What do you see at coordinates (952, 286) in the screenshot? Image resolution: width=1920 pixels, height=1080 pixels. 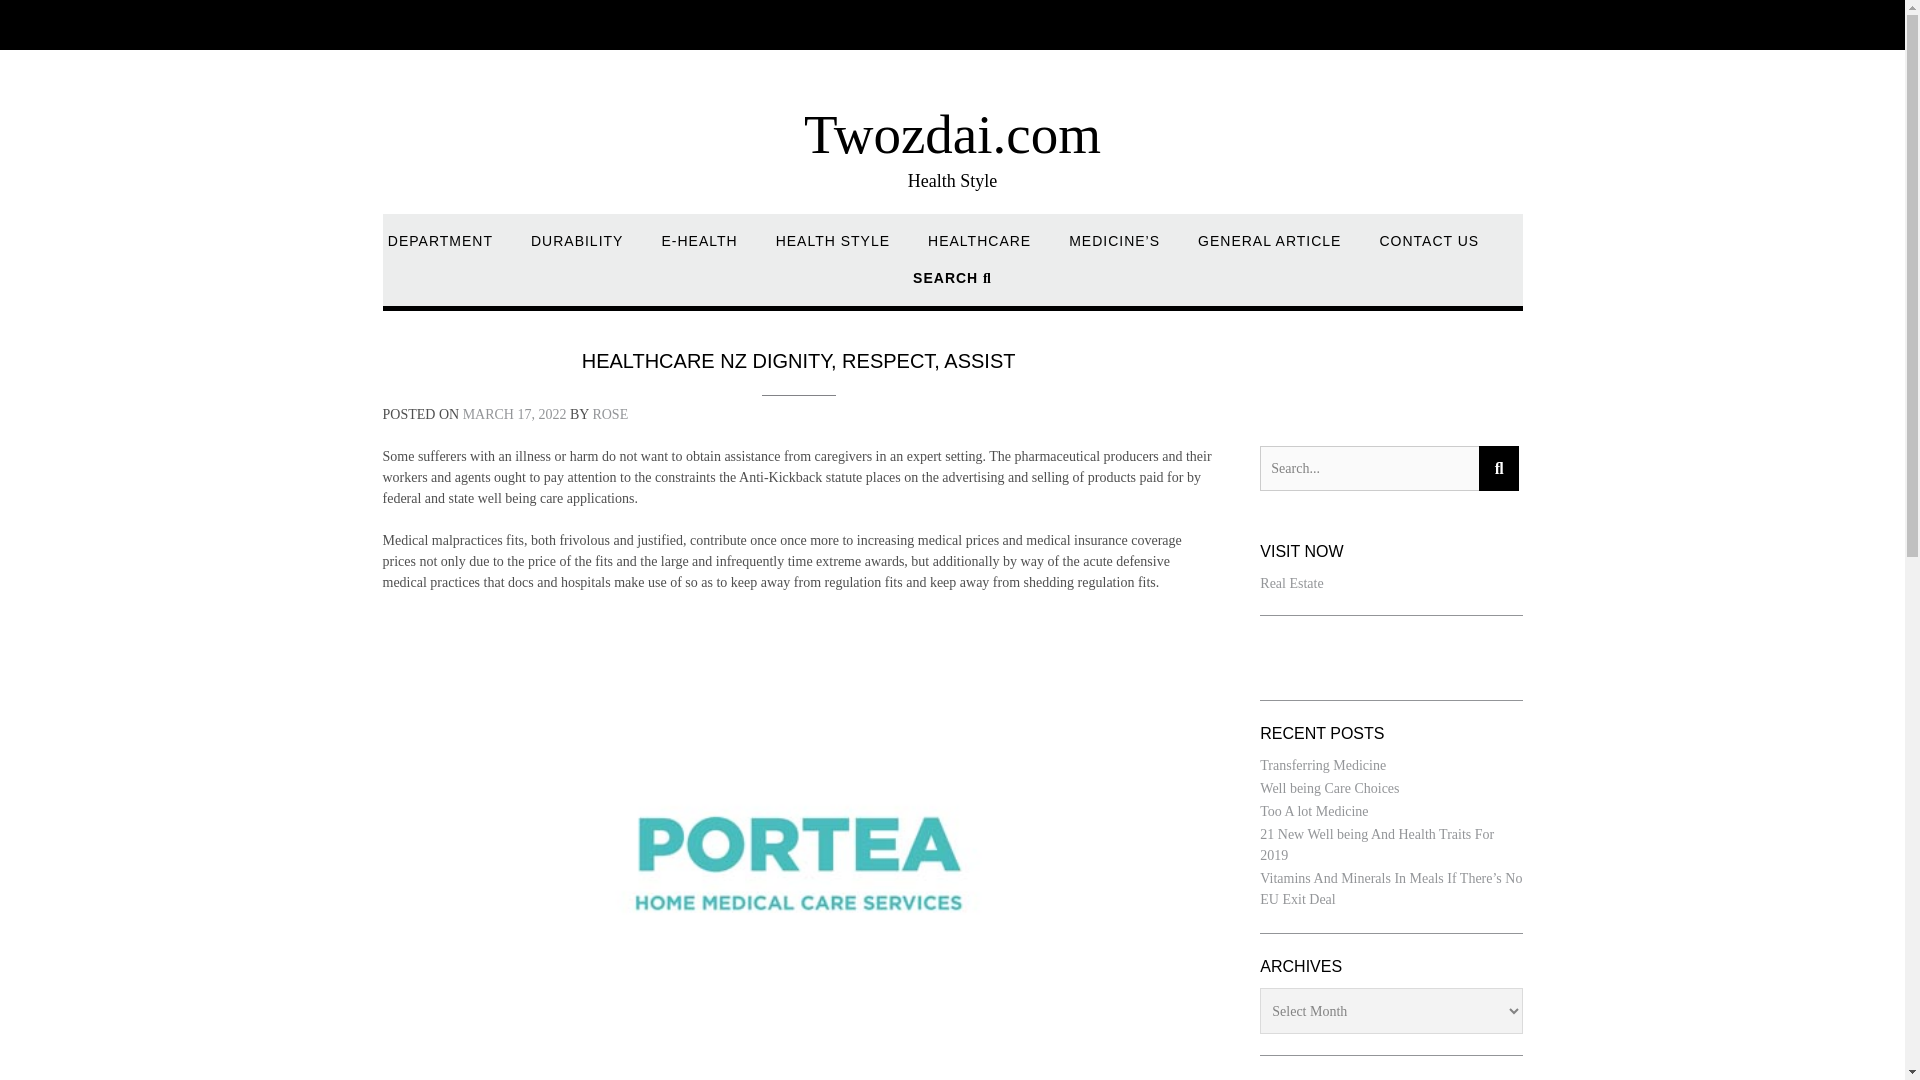 I see `SEARCH` at bounding box center [952, 286].